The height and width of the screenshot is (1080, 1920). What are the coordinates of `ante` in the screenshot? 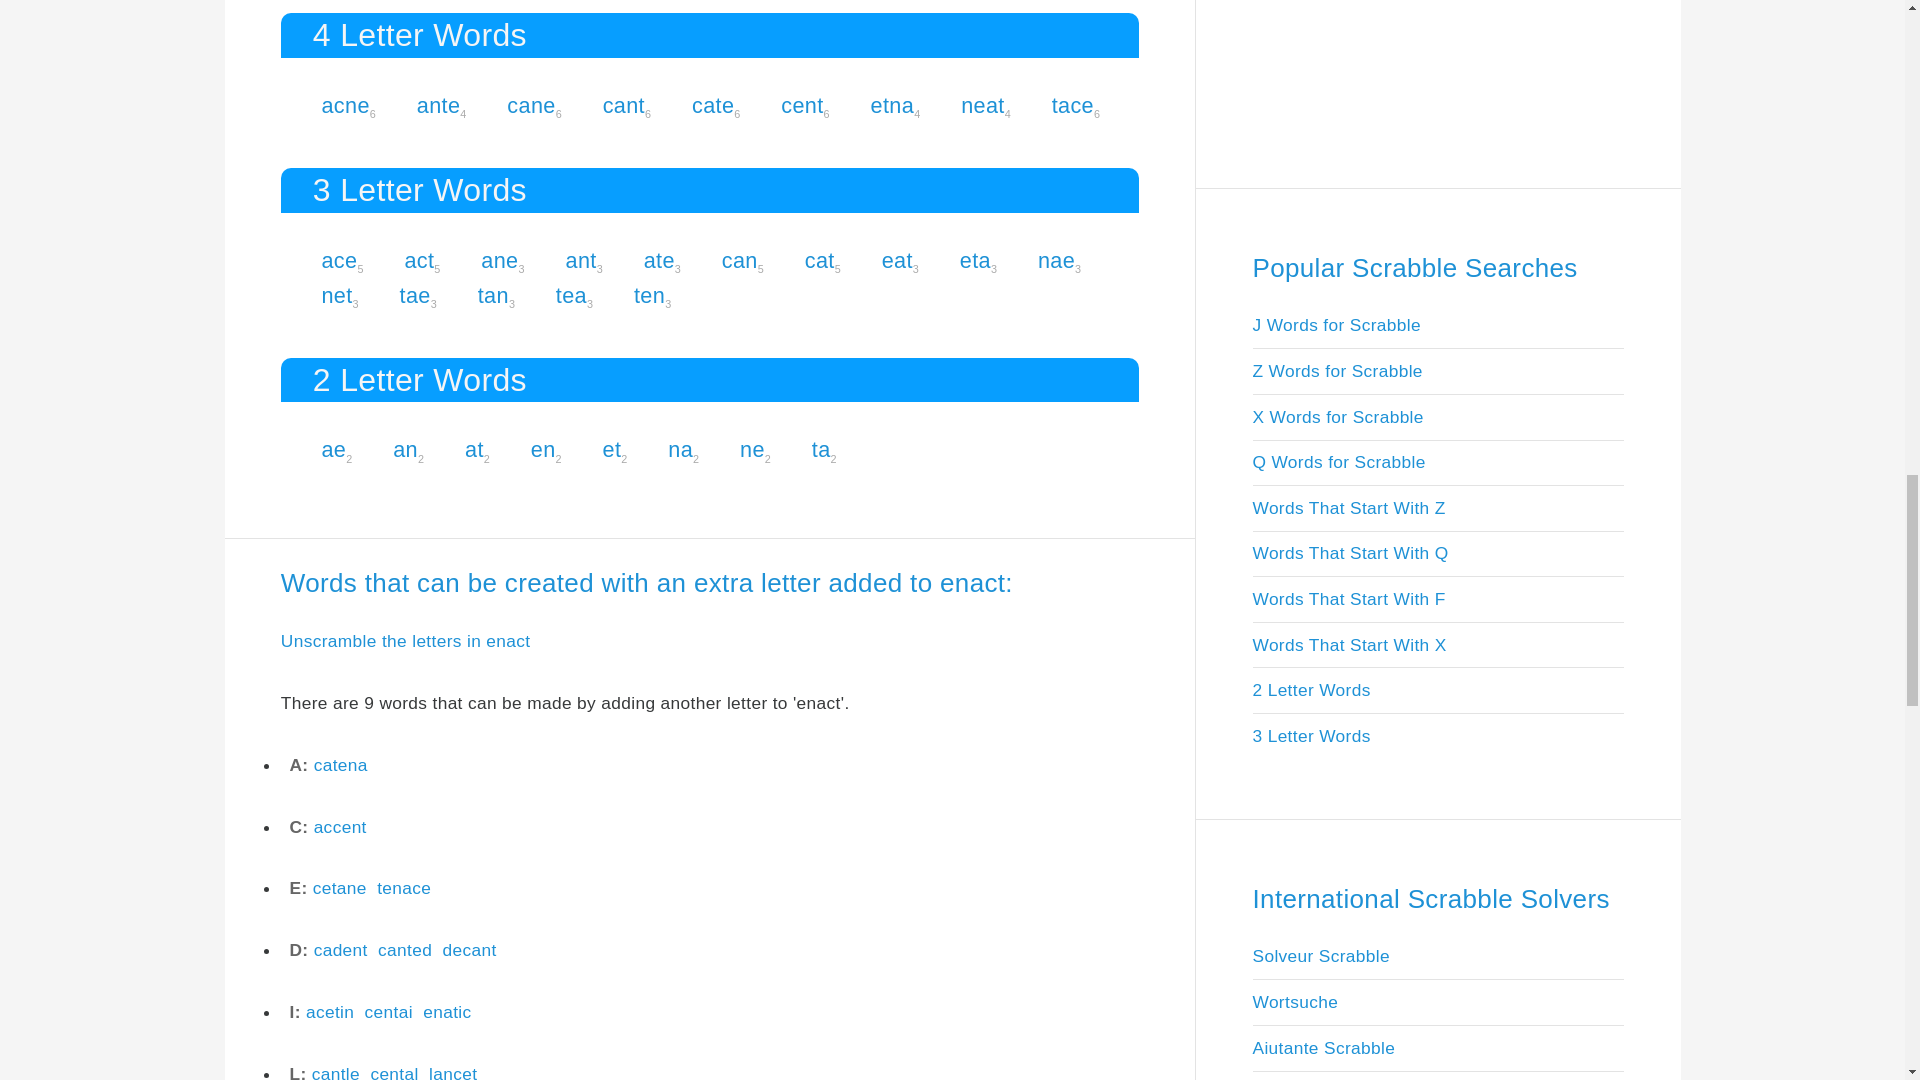 It's located at (438, 104).